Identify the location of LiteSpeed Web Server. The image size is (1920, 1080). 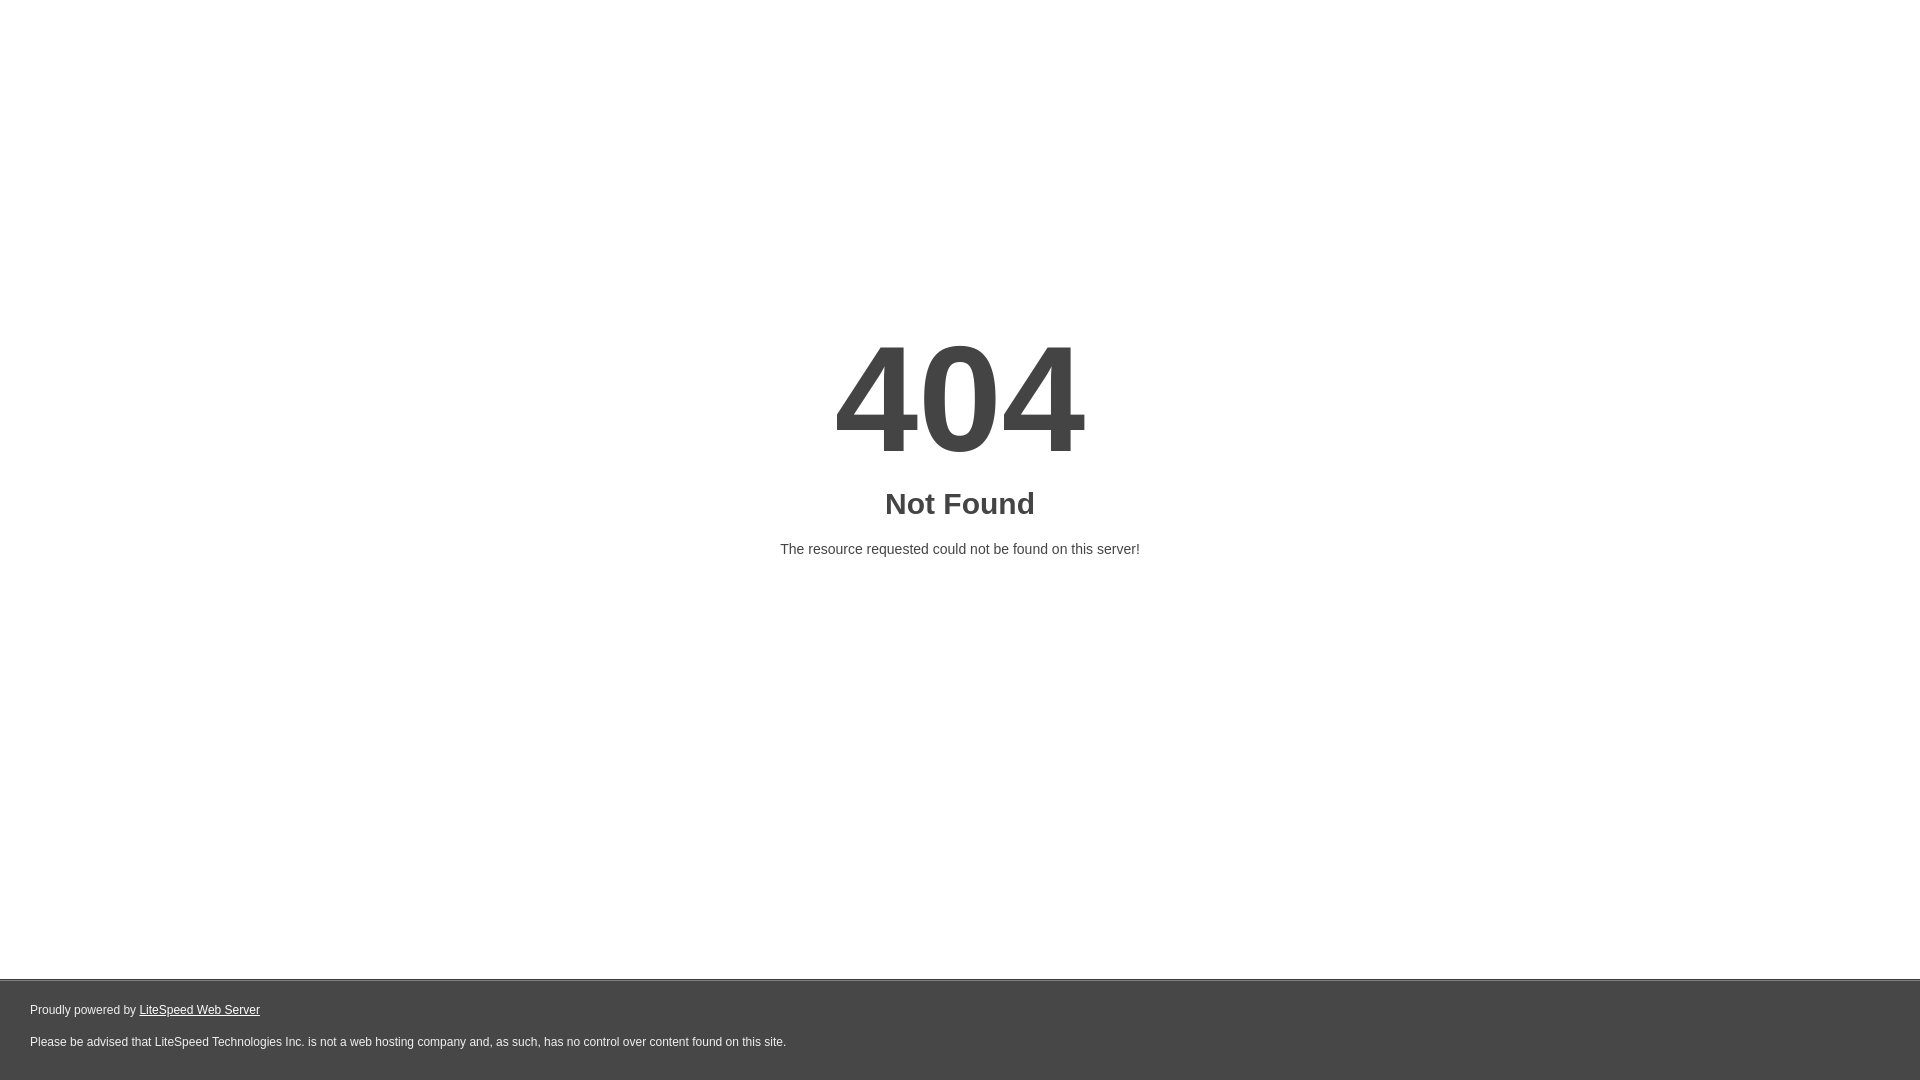
(200, 1010).